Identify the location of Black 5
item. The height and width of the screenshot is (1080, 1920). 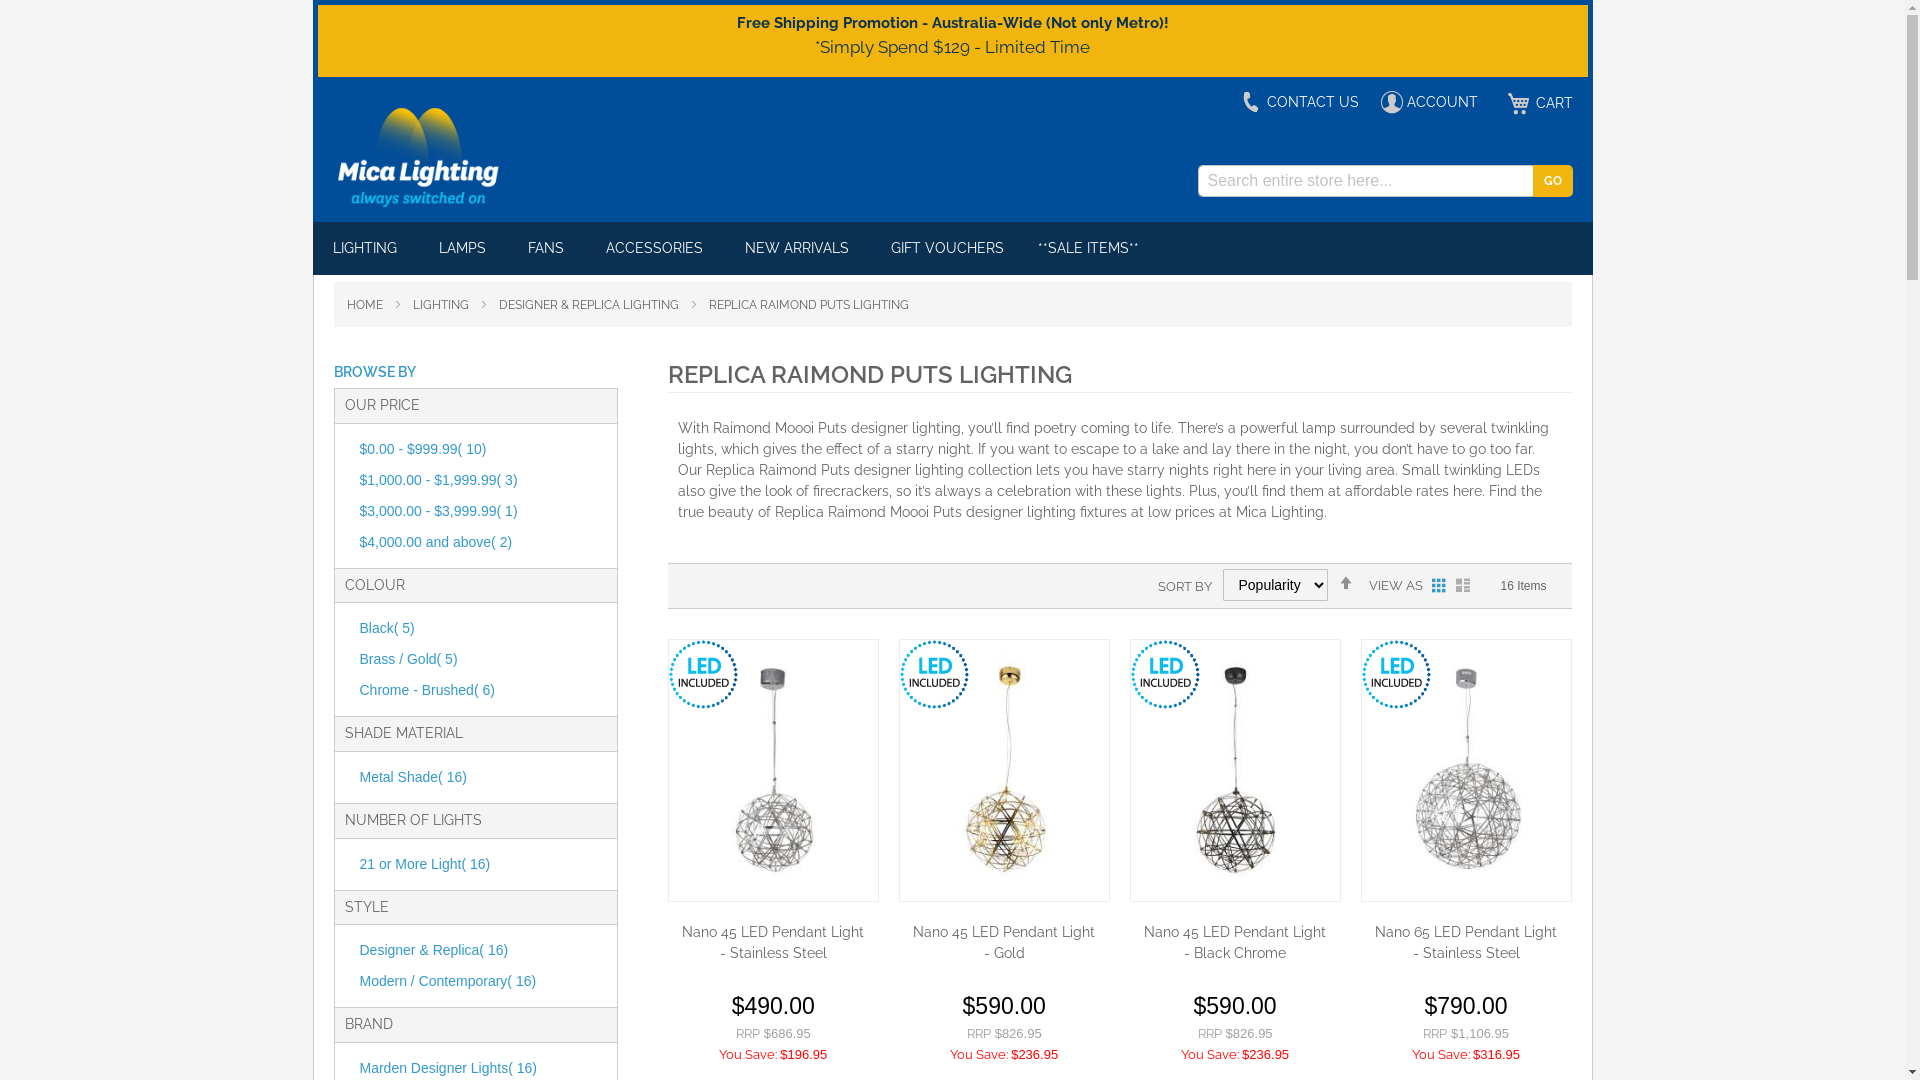
(388, 628).